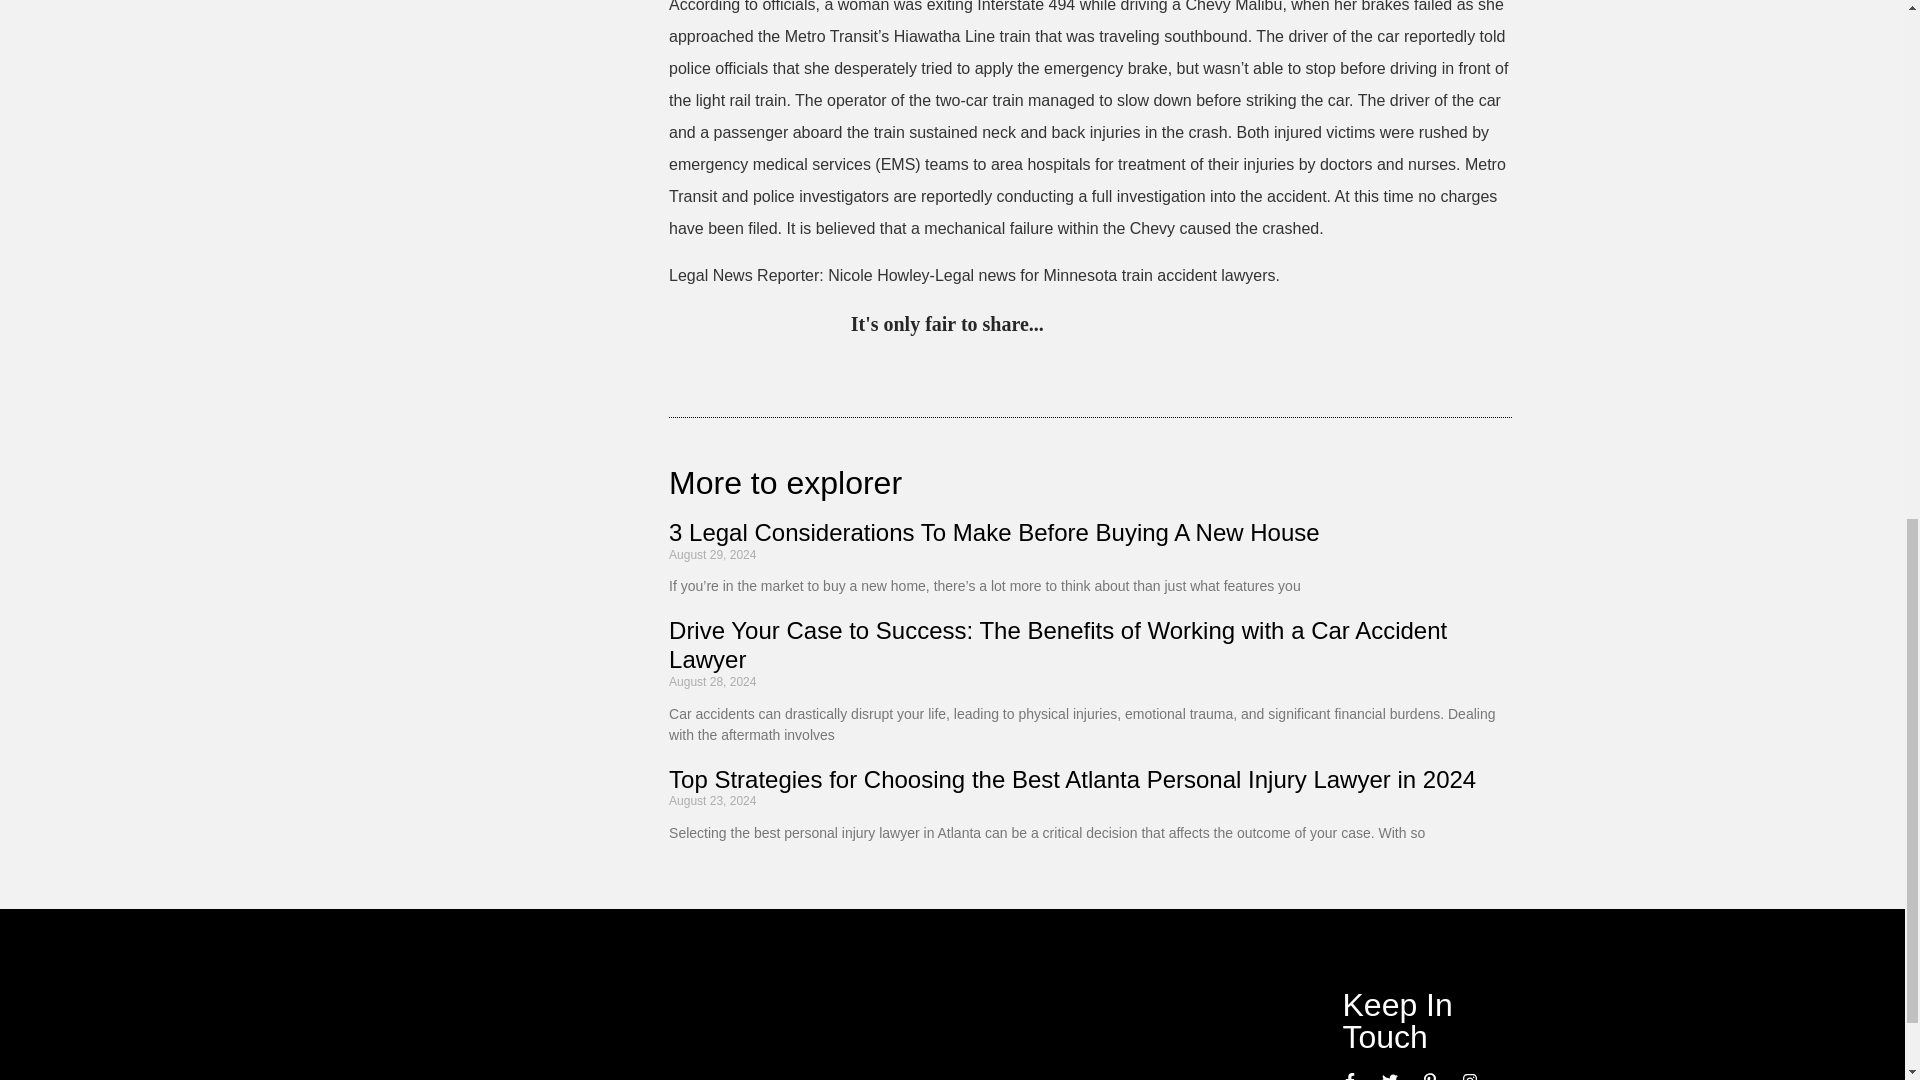 The height and width of the screenshot is (1080, 1920). What do you see at coordinates (1064, 326) in the screenshot?
I see `pinterest` at bounding box center [1064, 326].